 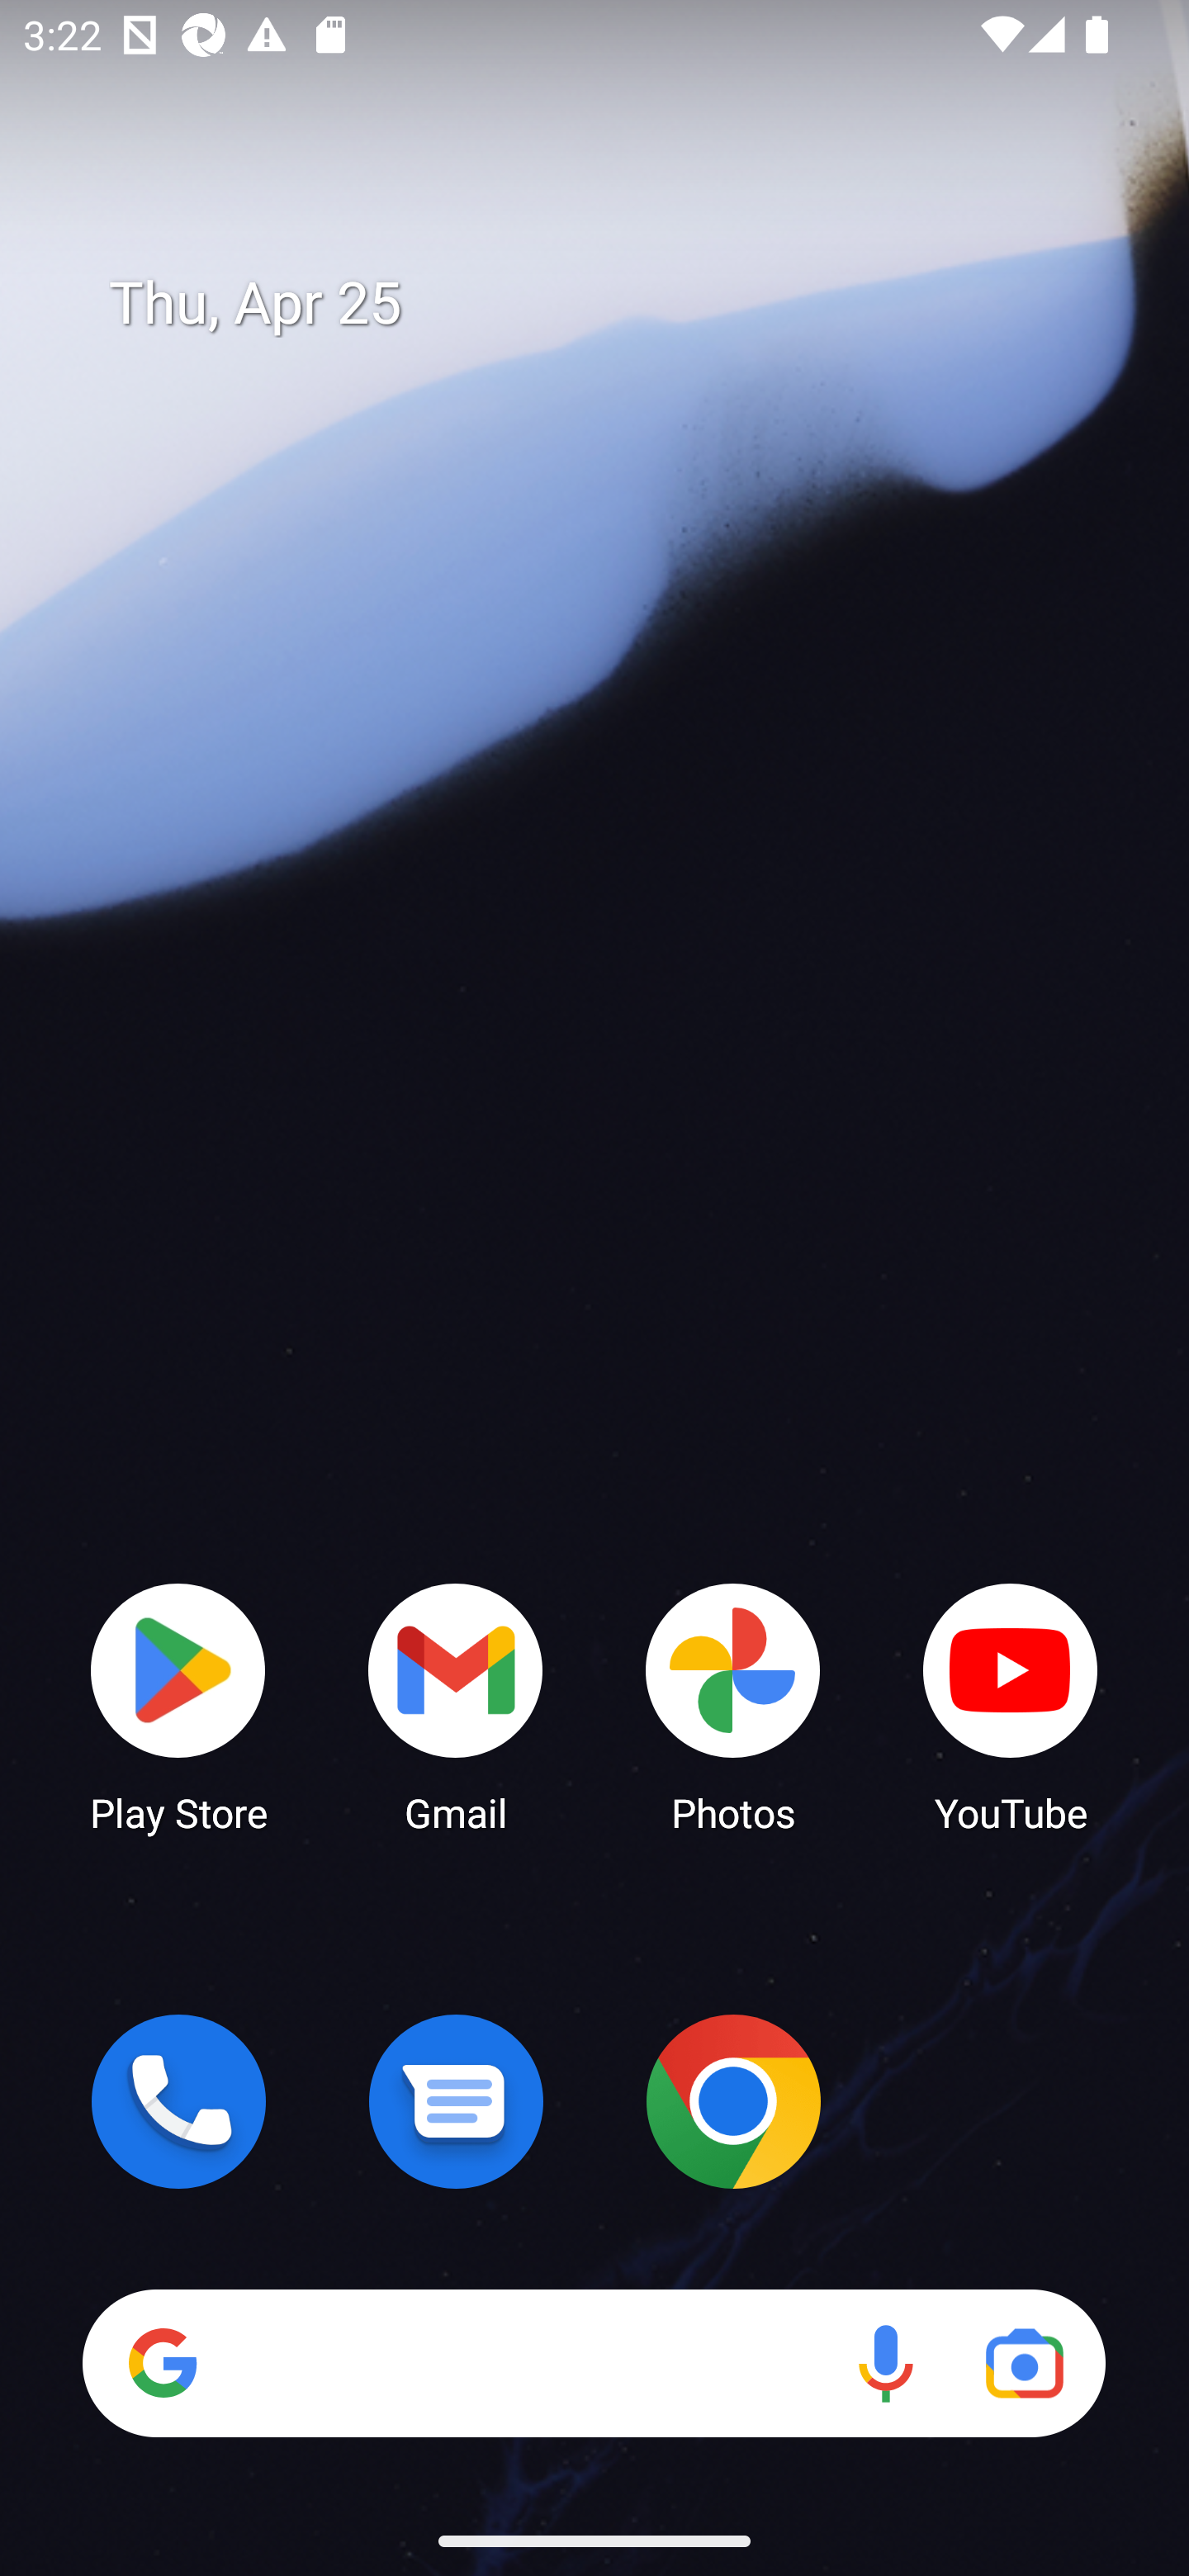 I want to click on Phone, so click(x=178, y=2101).